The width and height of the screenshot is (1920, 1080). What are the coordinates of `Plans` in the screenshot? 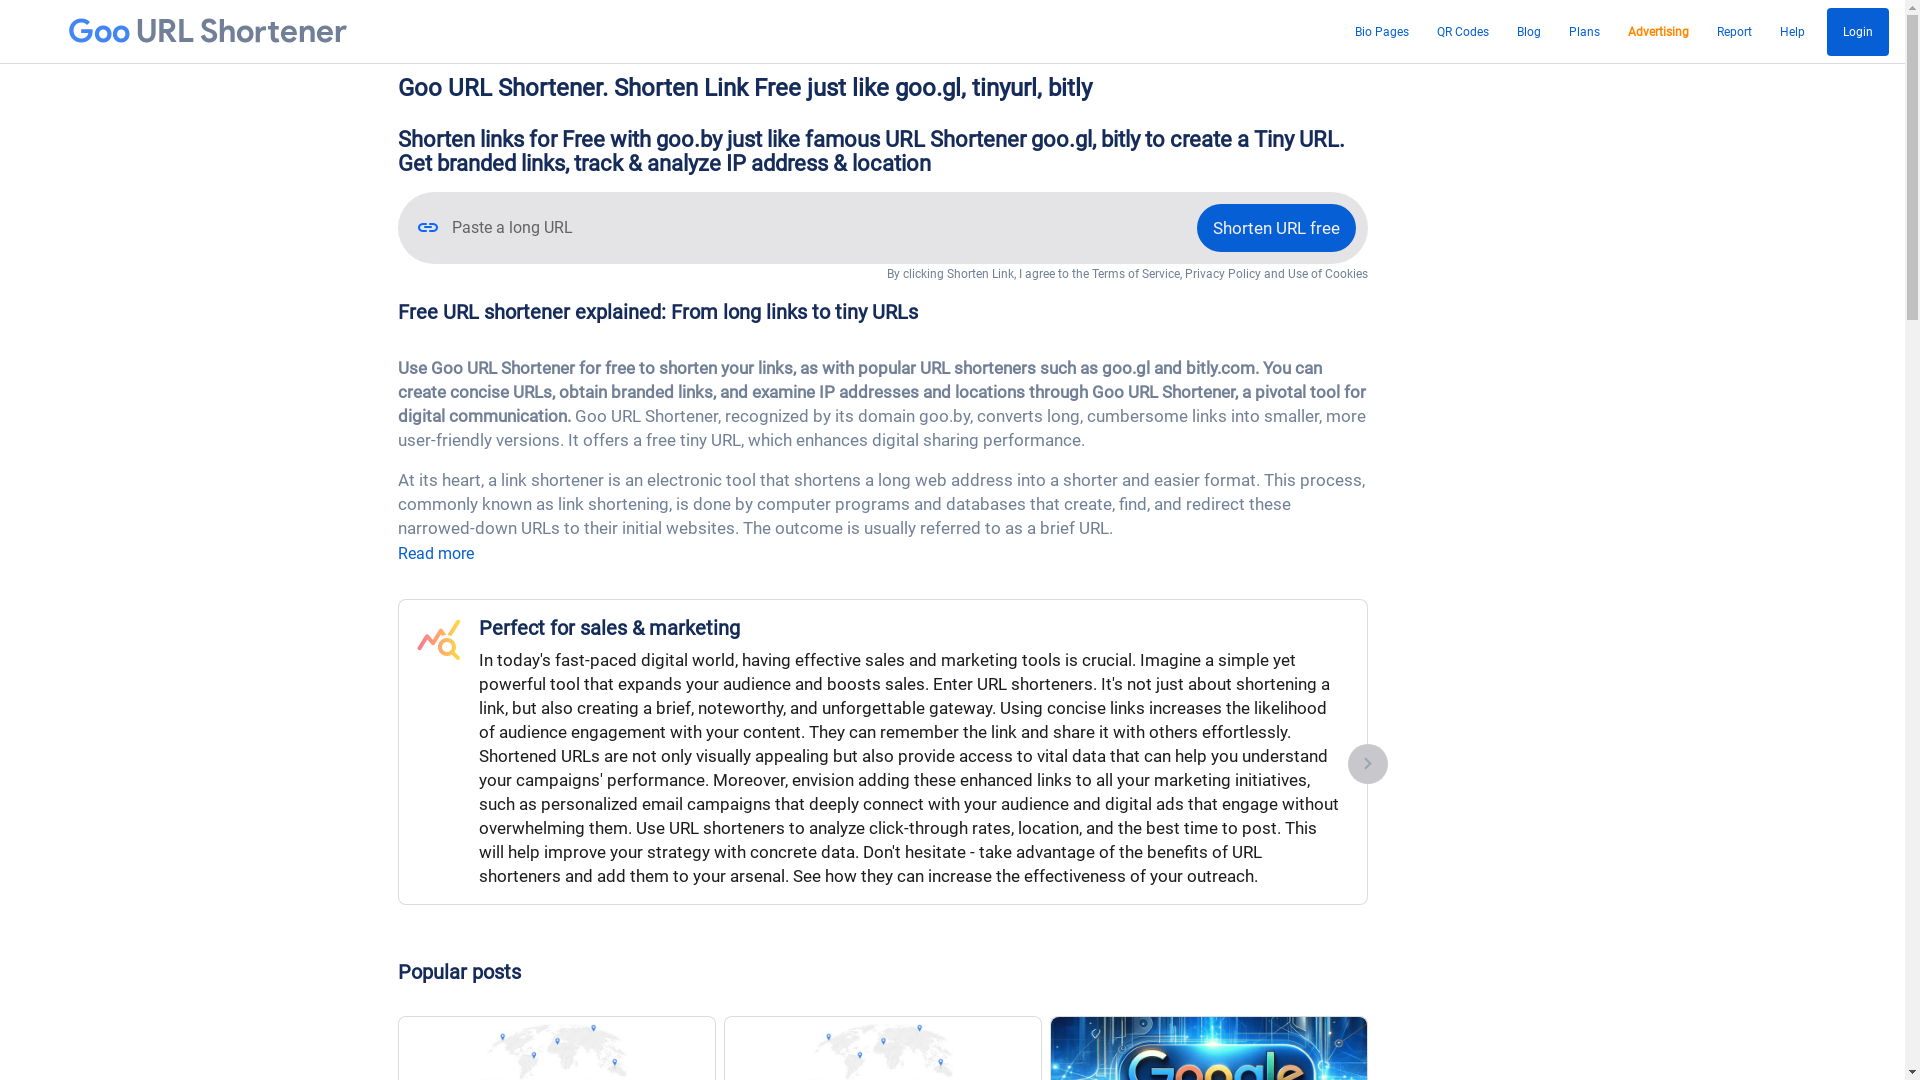 It's located at (1584, 32).